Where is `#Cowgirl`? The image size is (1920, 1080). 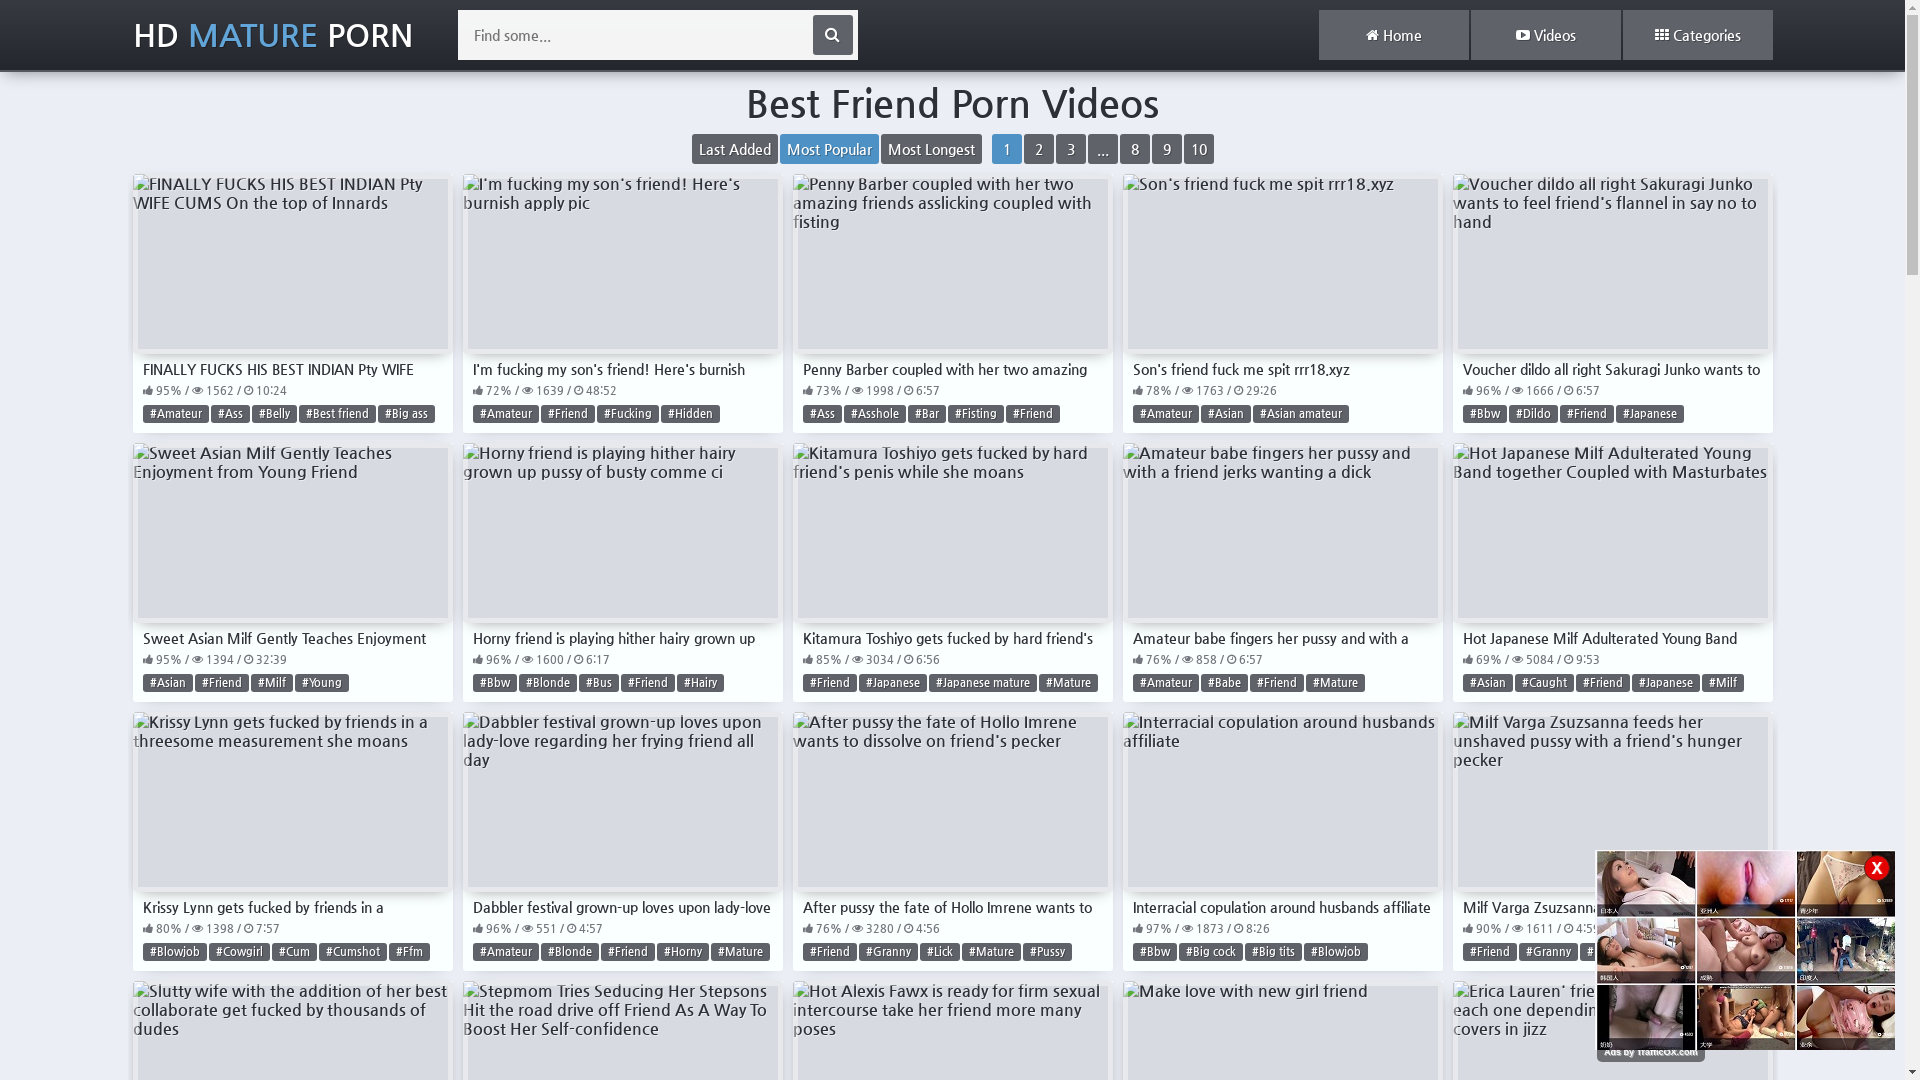 #Cowgirl is located at coordinates (238, 952).